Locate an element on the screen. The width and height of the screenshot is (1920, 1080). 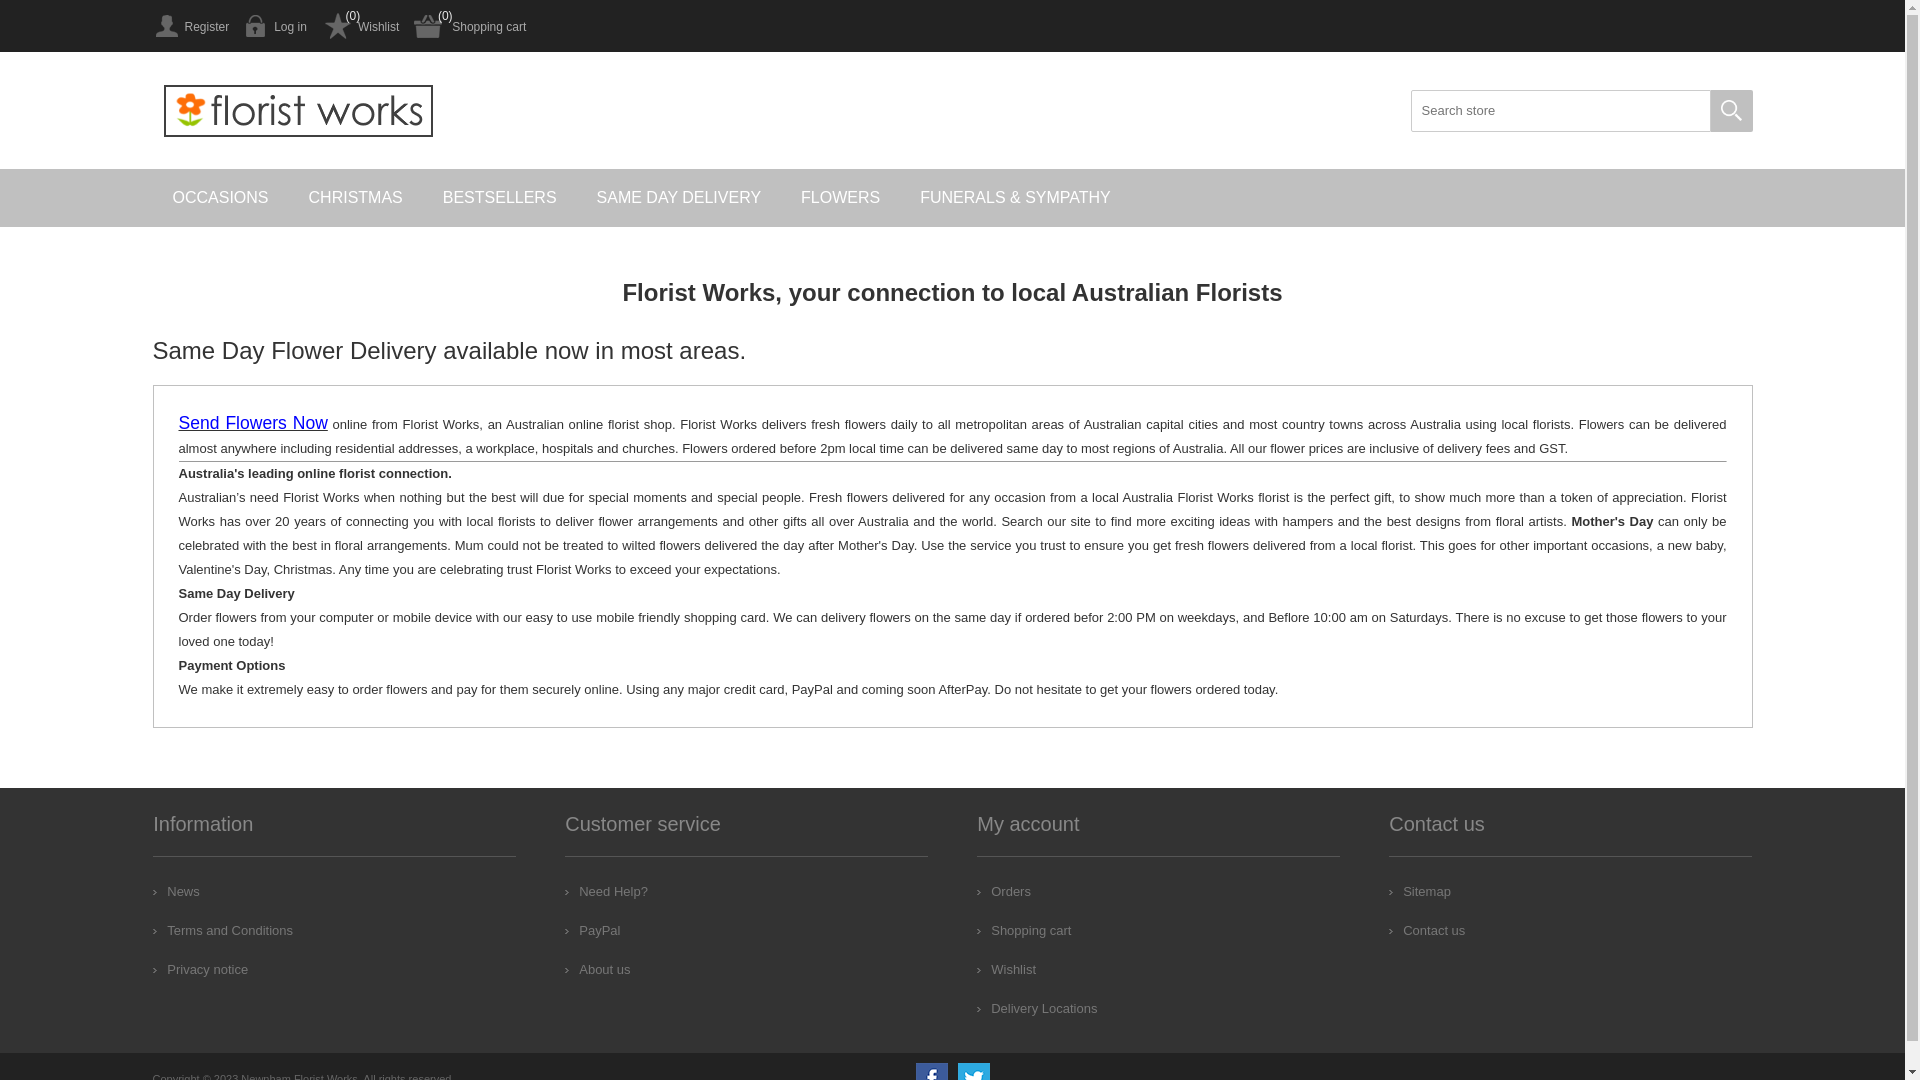
Sitemap is located at coordinates (1420, 891).